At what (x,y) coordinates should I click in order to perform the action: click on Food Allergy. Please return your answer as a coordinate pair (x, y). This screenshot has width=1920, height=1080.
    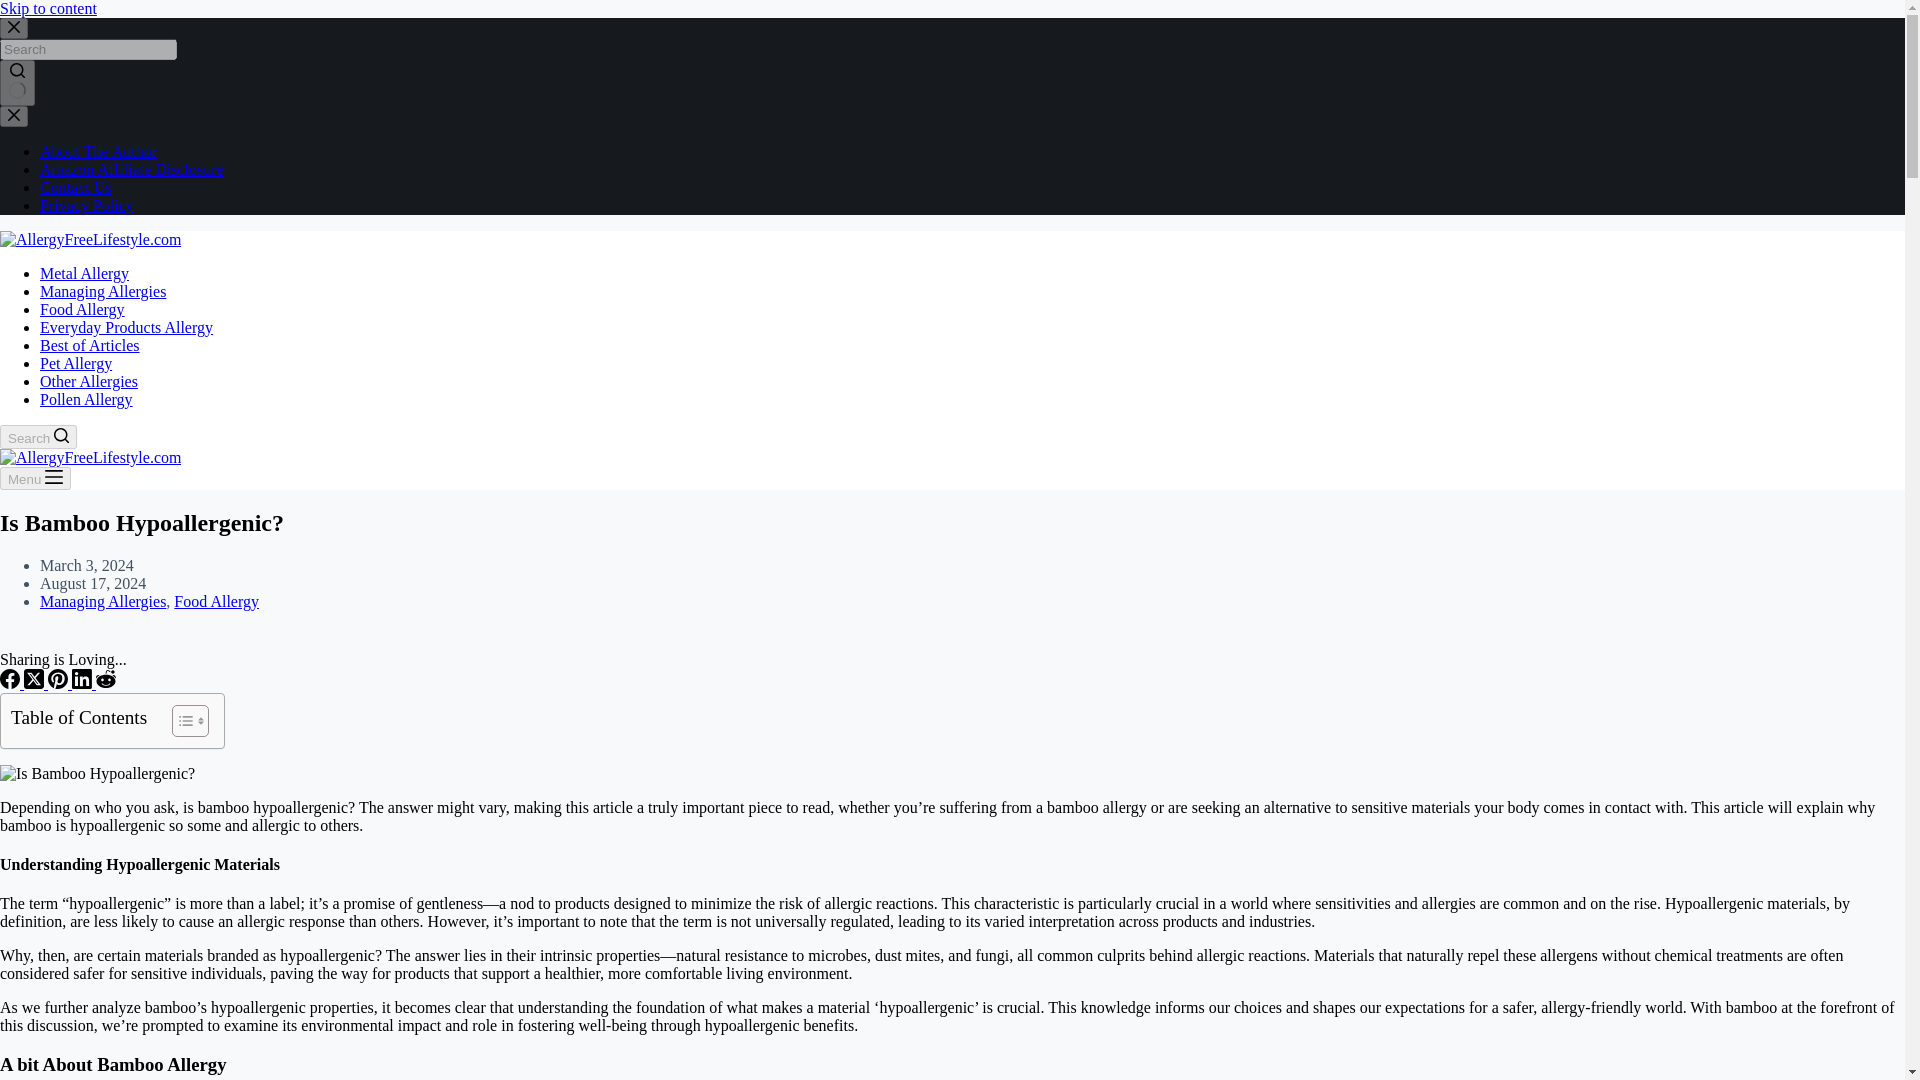
    Looking at the image, I should click on (82, 309).